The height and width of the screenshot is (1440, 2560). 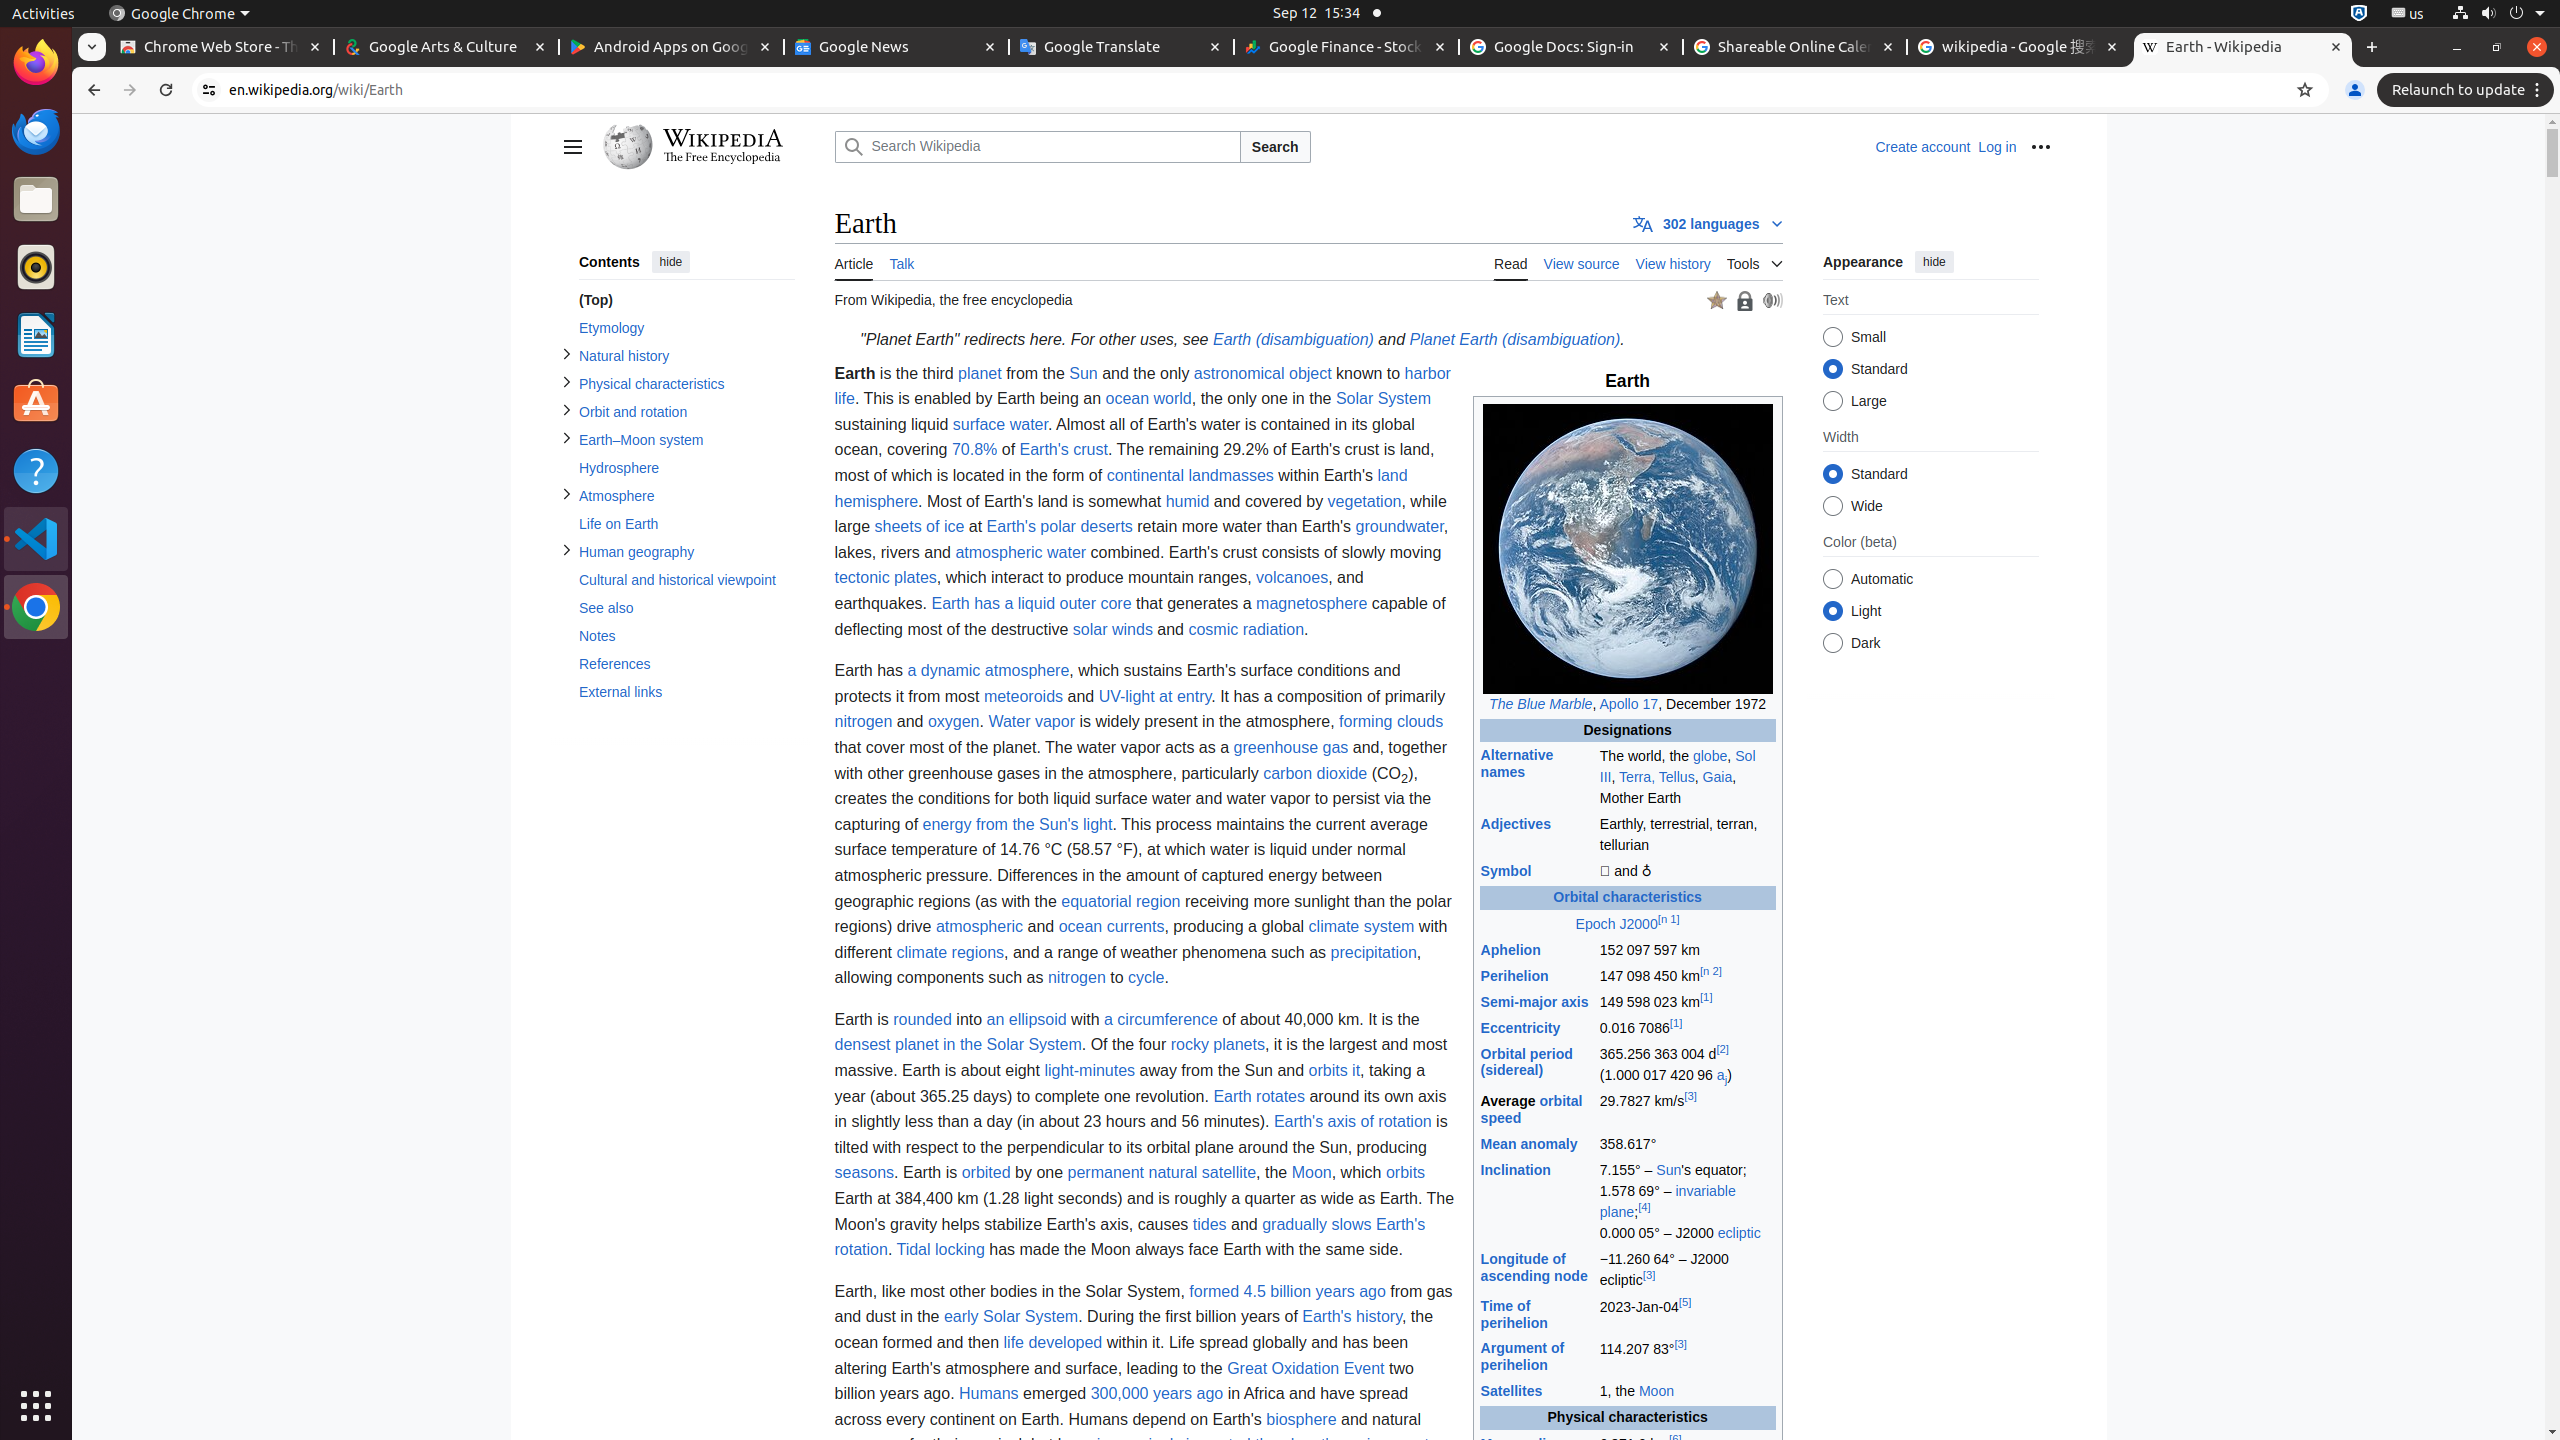 What do you see at coordinates (1018, 824) in the screenshot?
I see `energy from the Sun's light` at bounding box center [1018, 824].